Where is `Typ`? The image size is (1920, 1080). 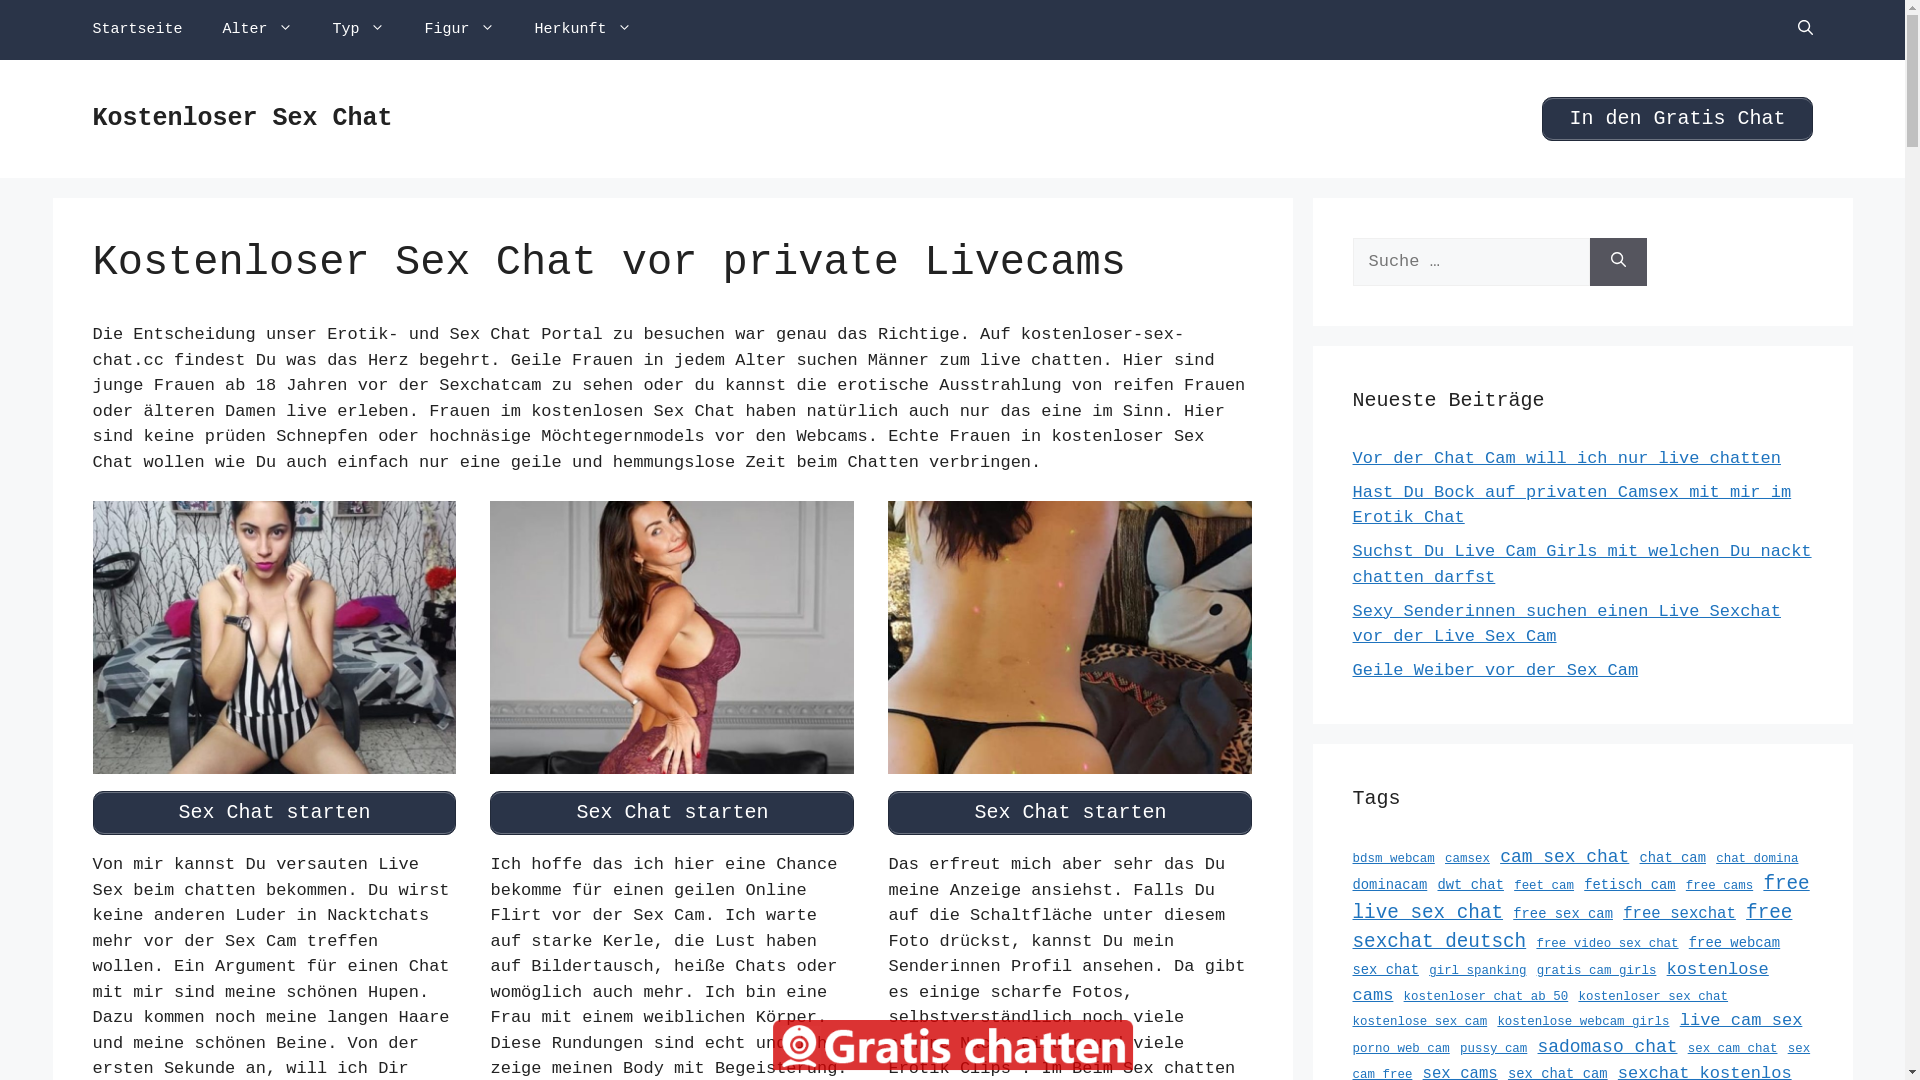 Typ is located at coordinates (359, 30).